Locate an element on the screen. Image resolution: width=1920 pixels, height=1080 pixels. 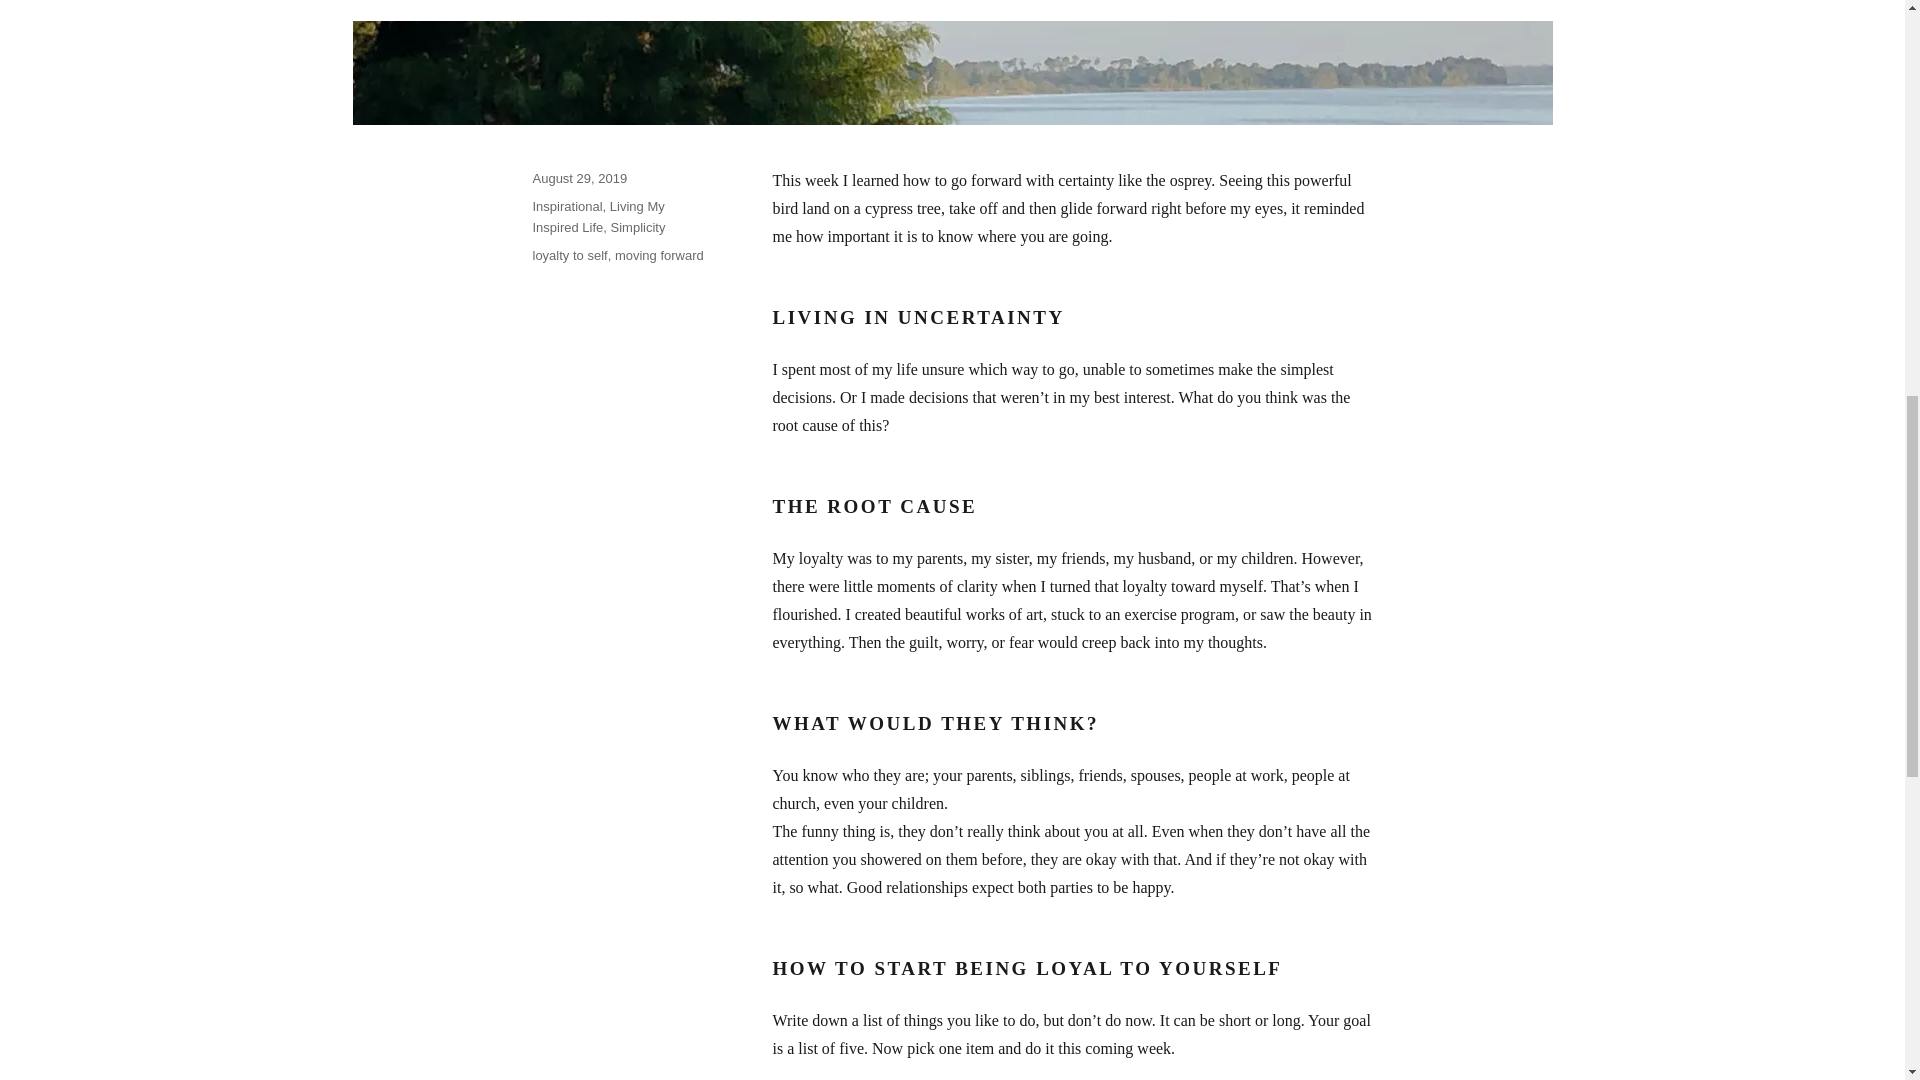
Living My Inspired Life is located at coordinates (598, 216).